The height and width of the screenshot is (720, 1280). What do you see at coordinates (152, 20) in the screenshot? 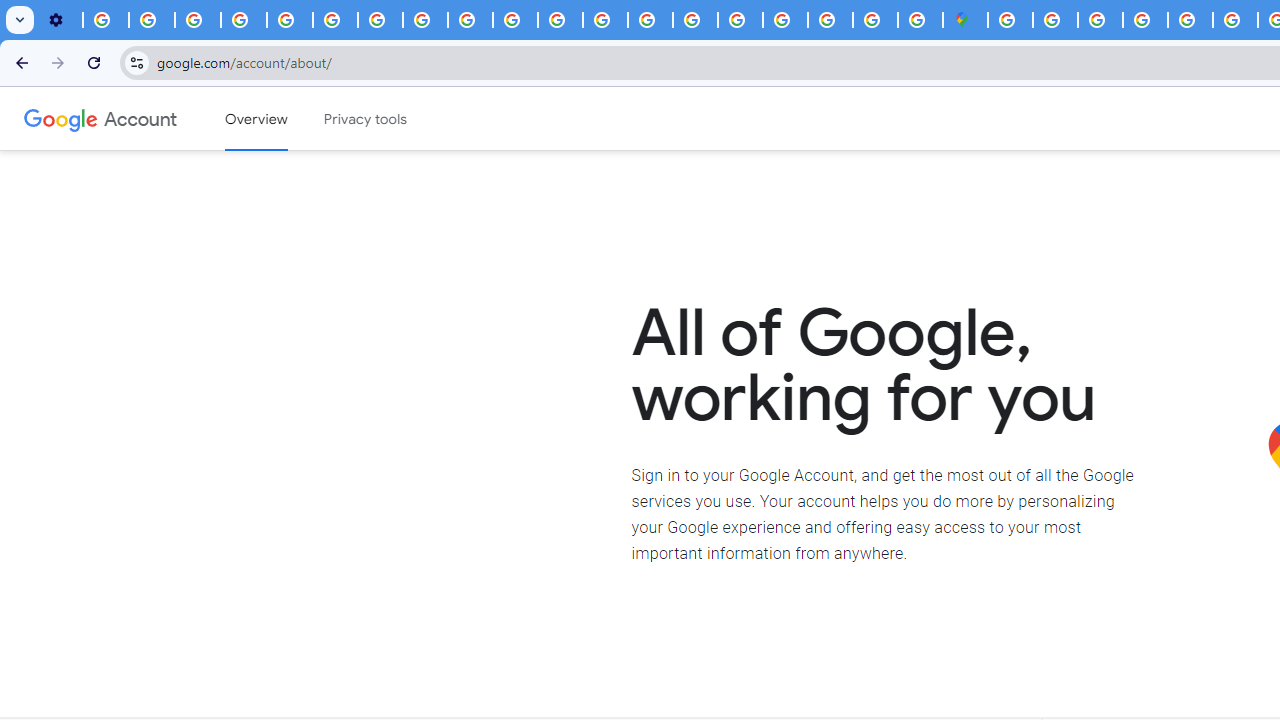
I see `Learn how to find your photos - Google Photos Help` at bounding box center [152, 20].